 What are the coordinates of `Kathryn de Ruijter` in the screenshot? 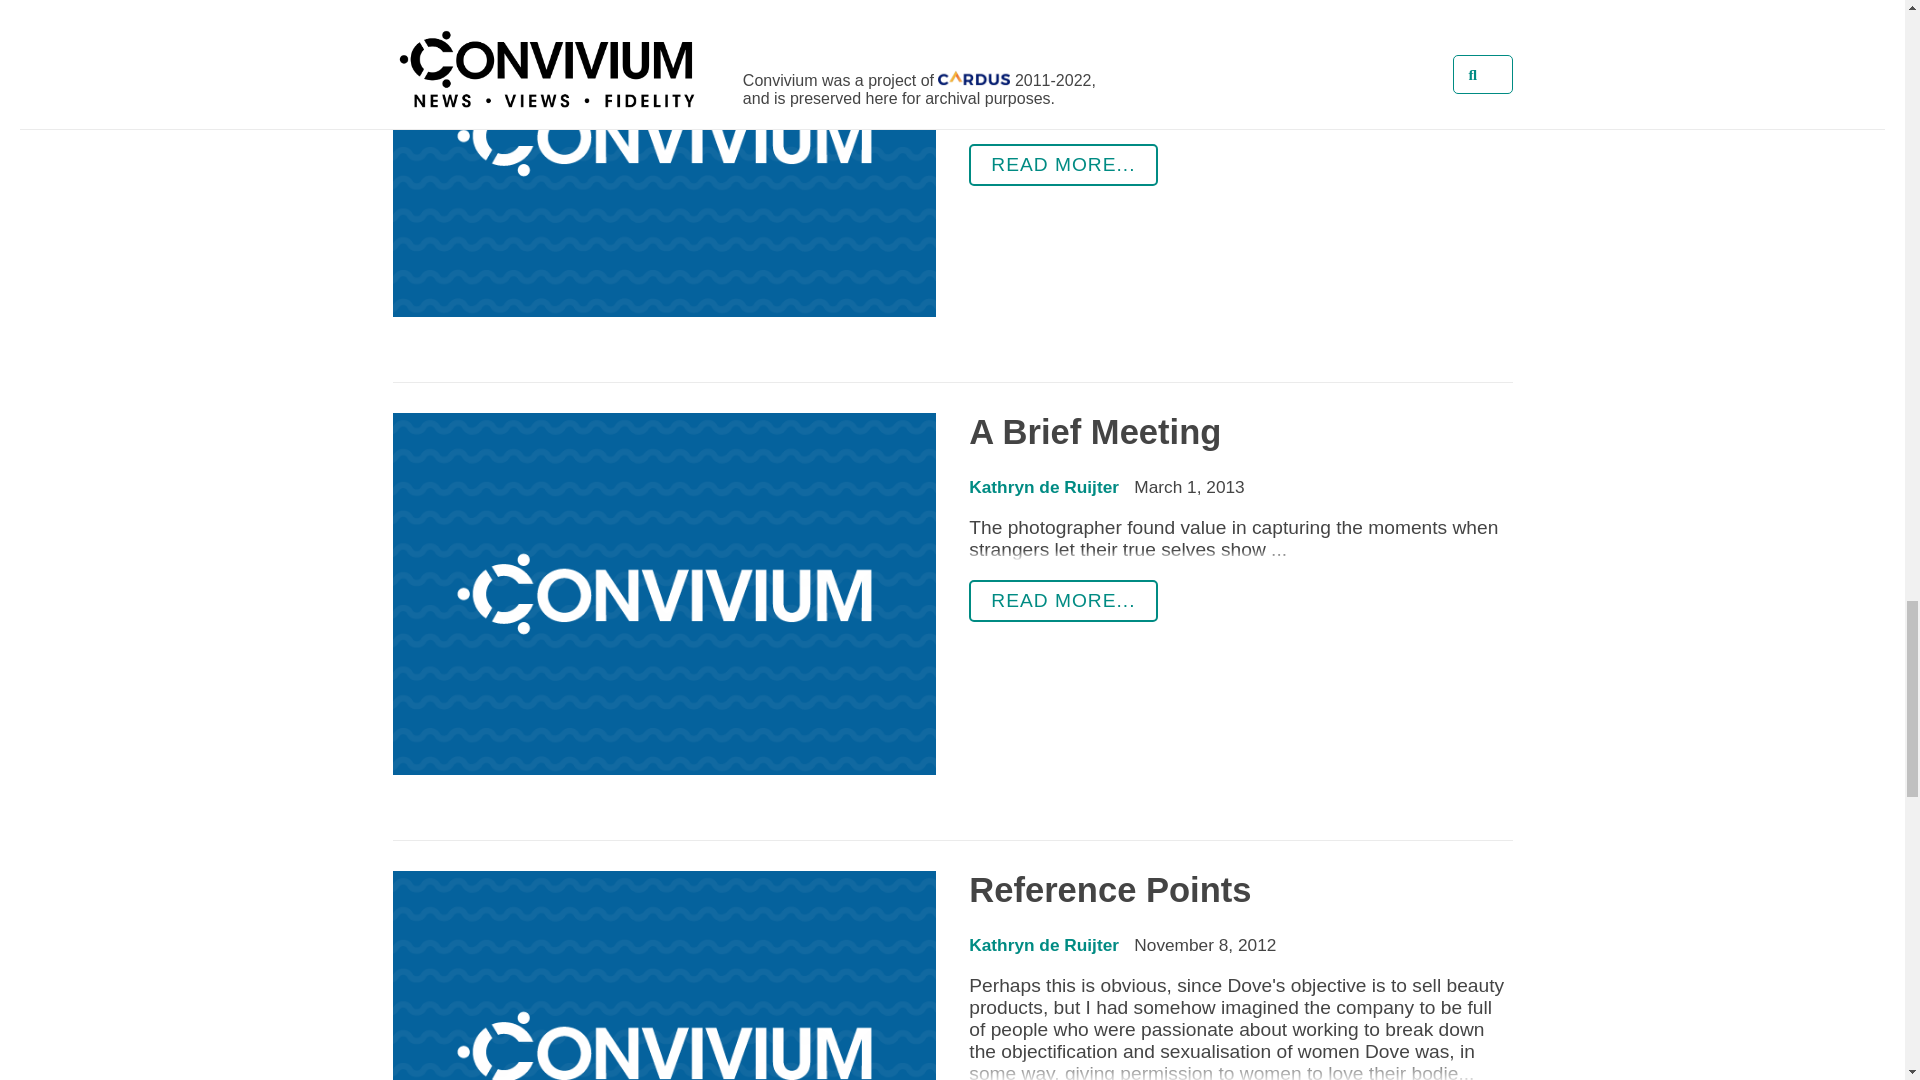 It's located at (1044, 486).